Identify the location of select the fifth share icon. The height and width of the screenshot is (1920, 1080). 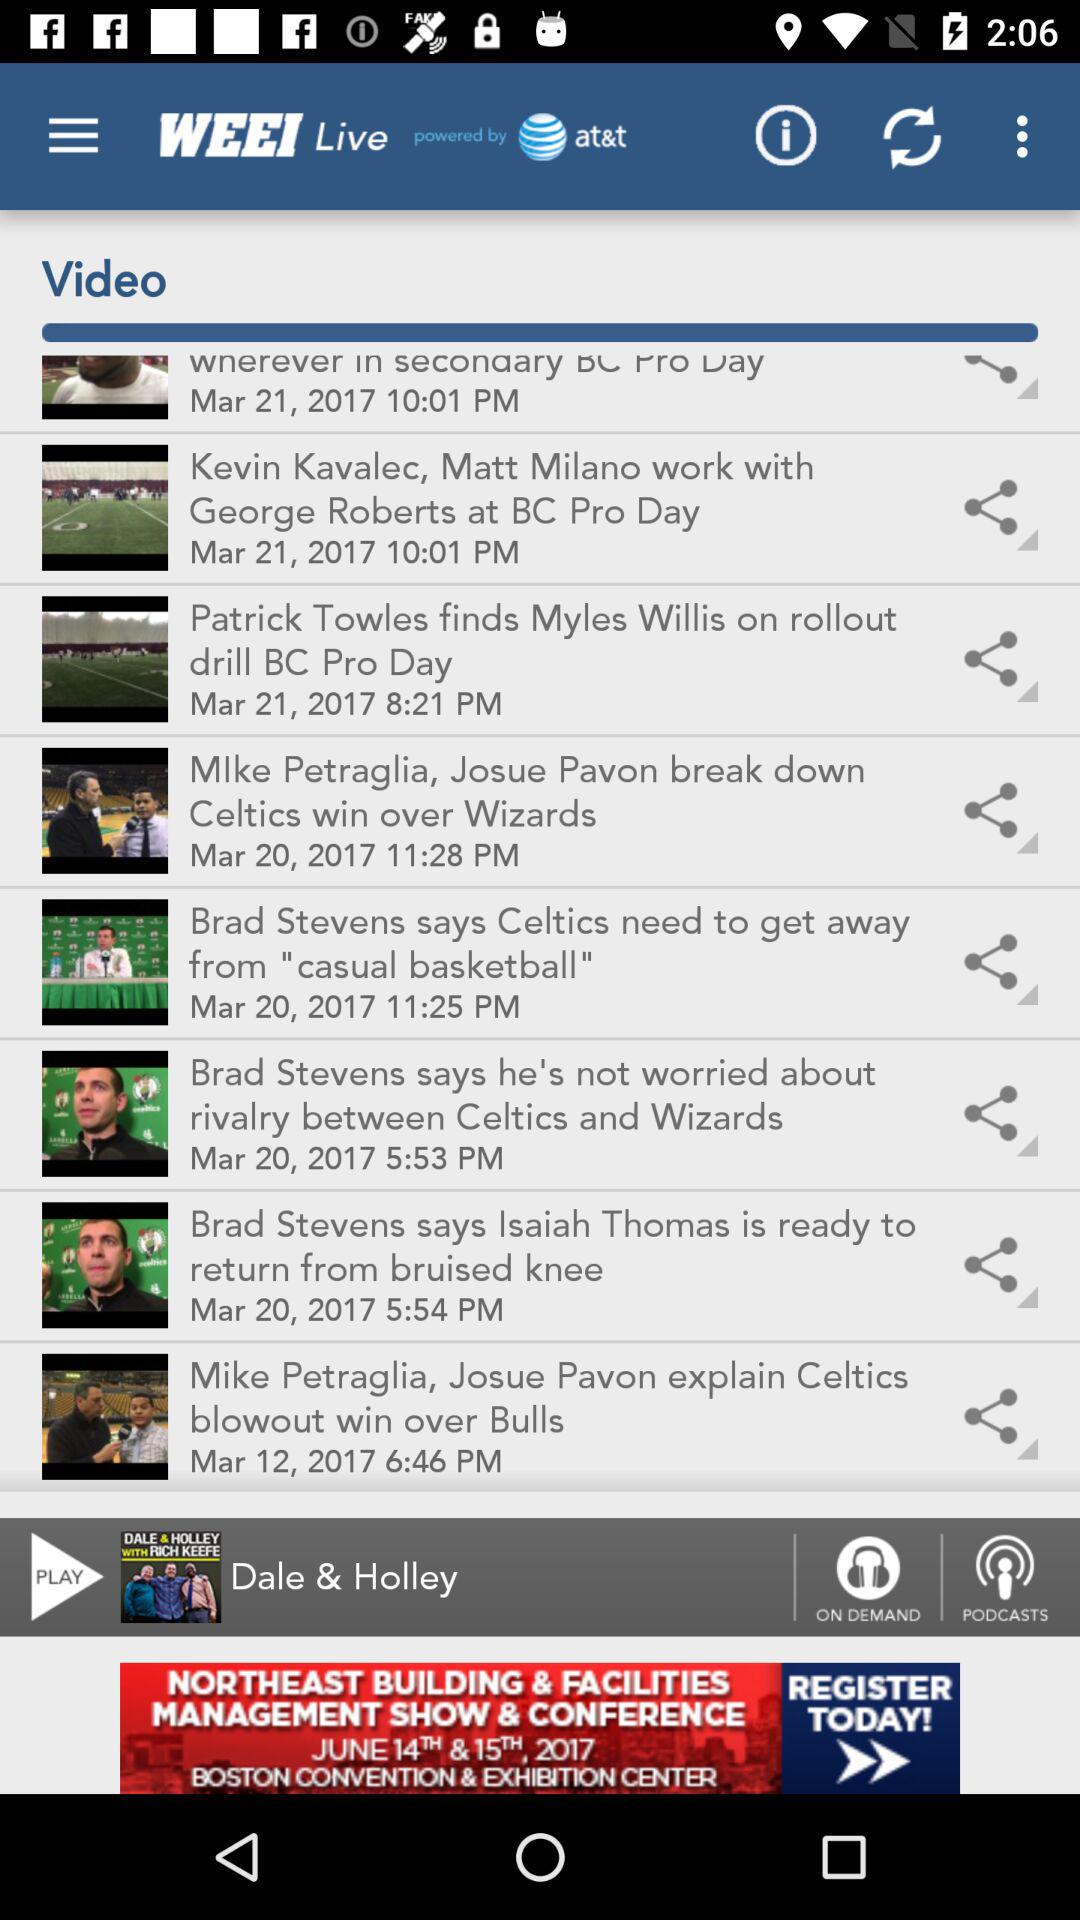
(995, 962).